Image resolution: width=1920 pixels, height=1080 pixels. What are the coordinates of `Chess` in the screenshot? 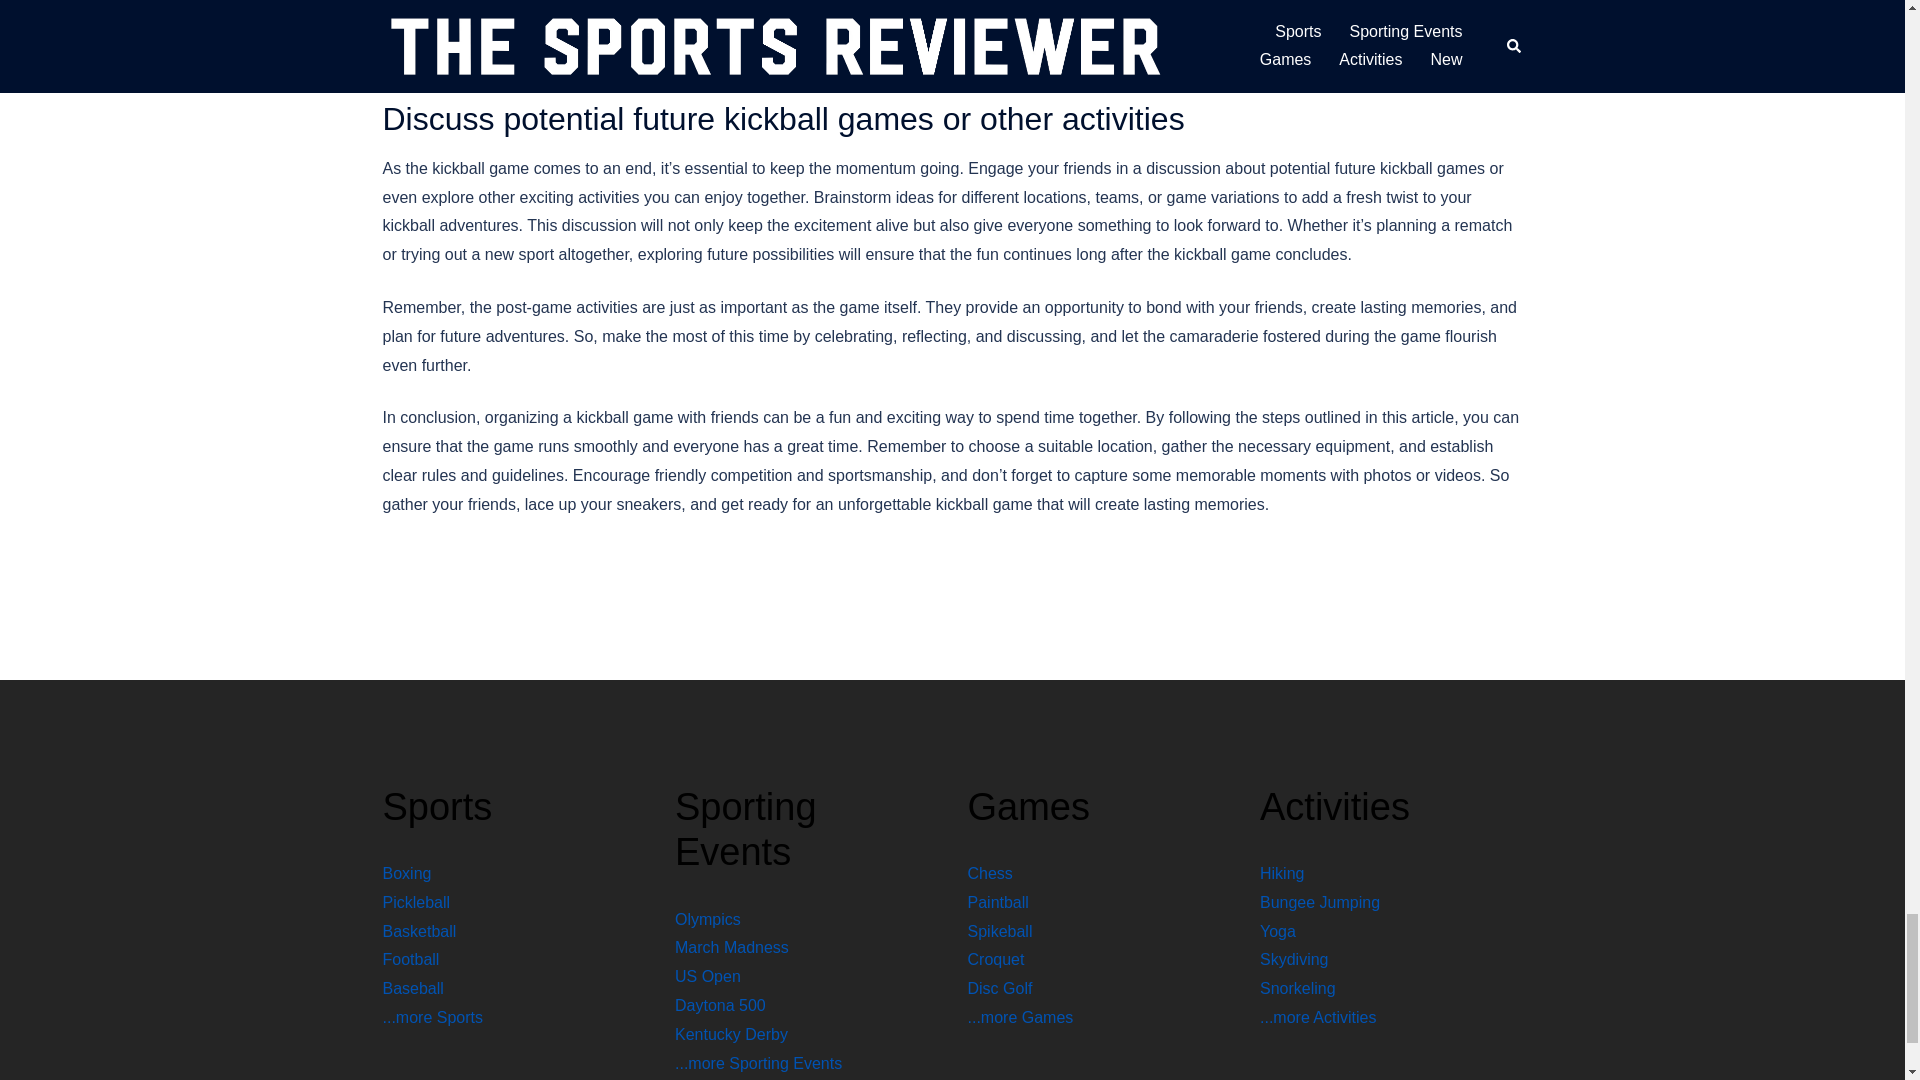 It's located at (990, 874).